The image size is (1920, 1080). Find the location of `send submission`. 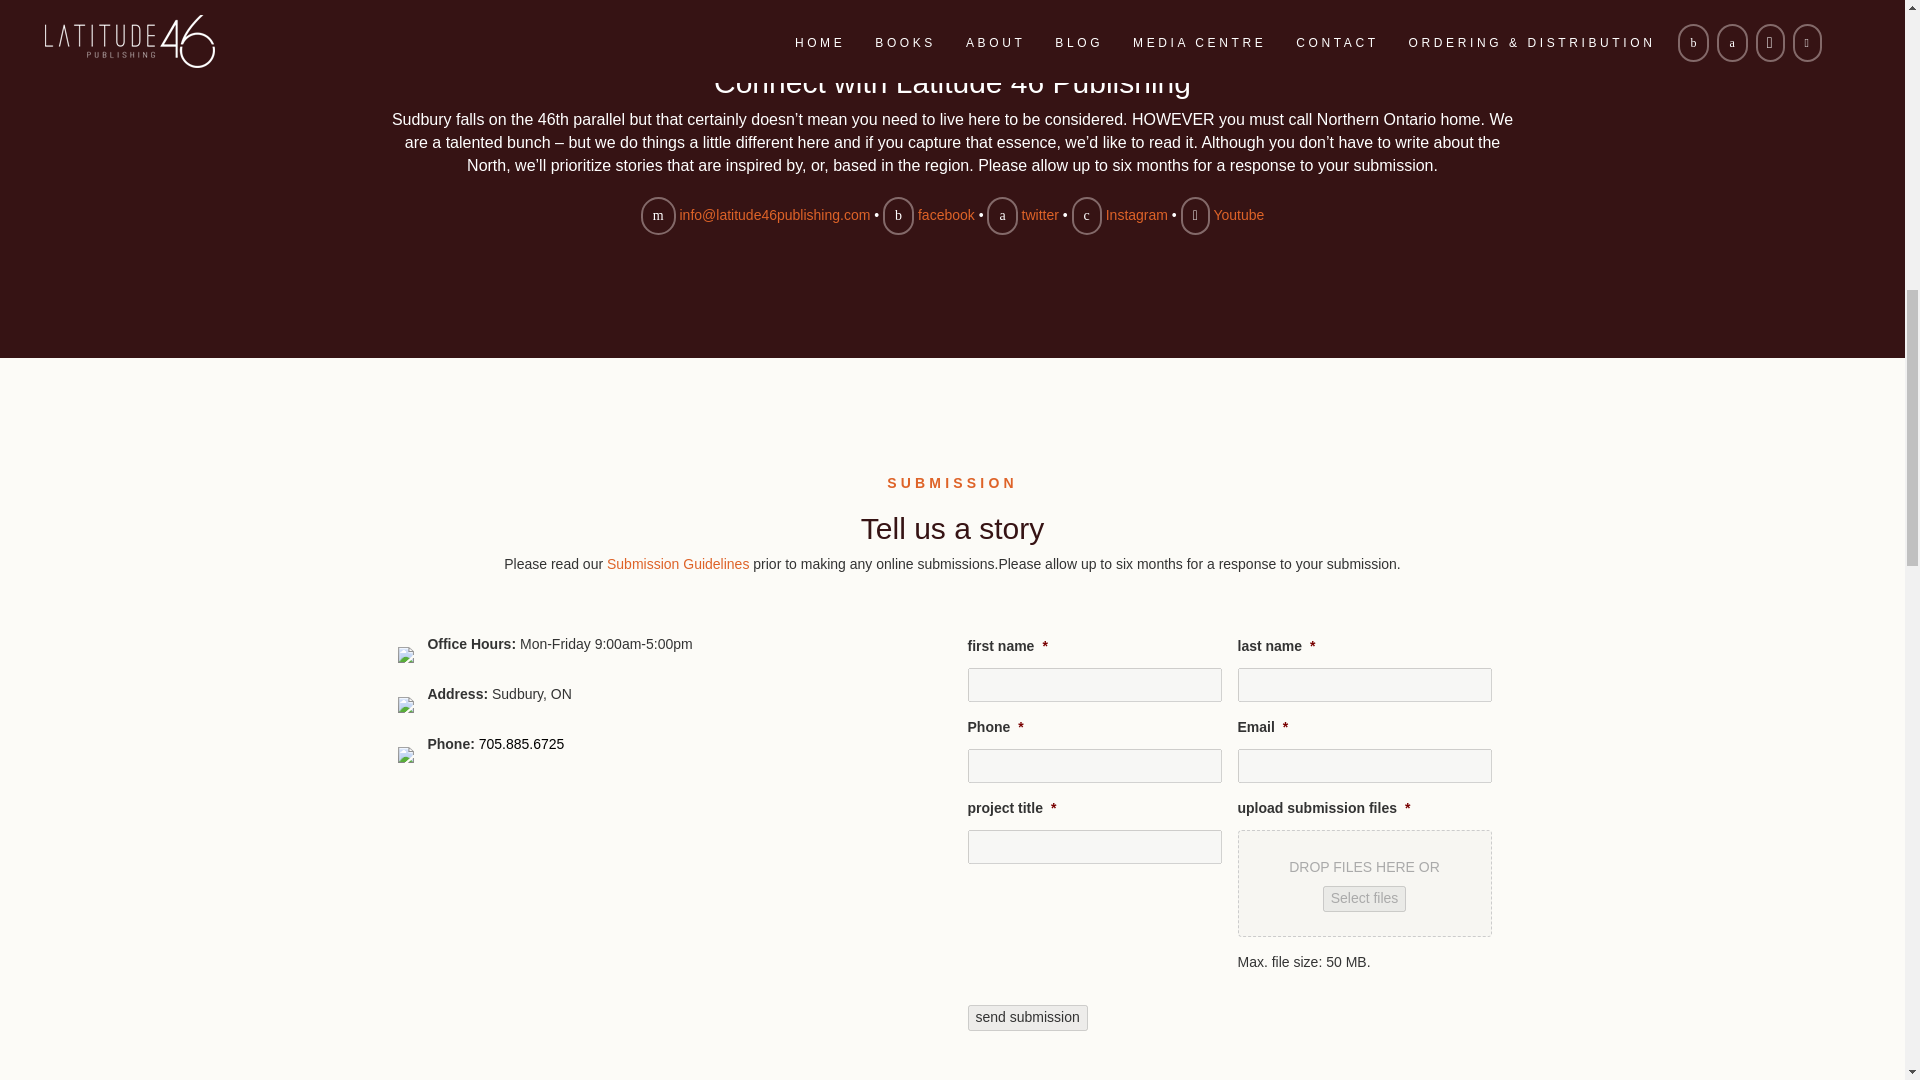

send submission is located at coordinates (1028, 1018).